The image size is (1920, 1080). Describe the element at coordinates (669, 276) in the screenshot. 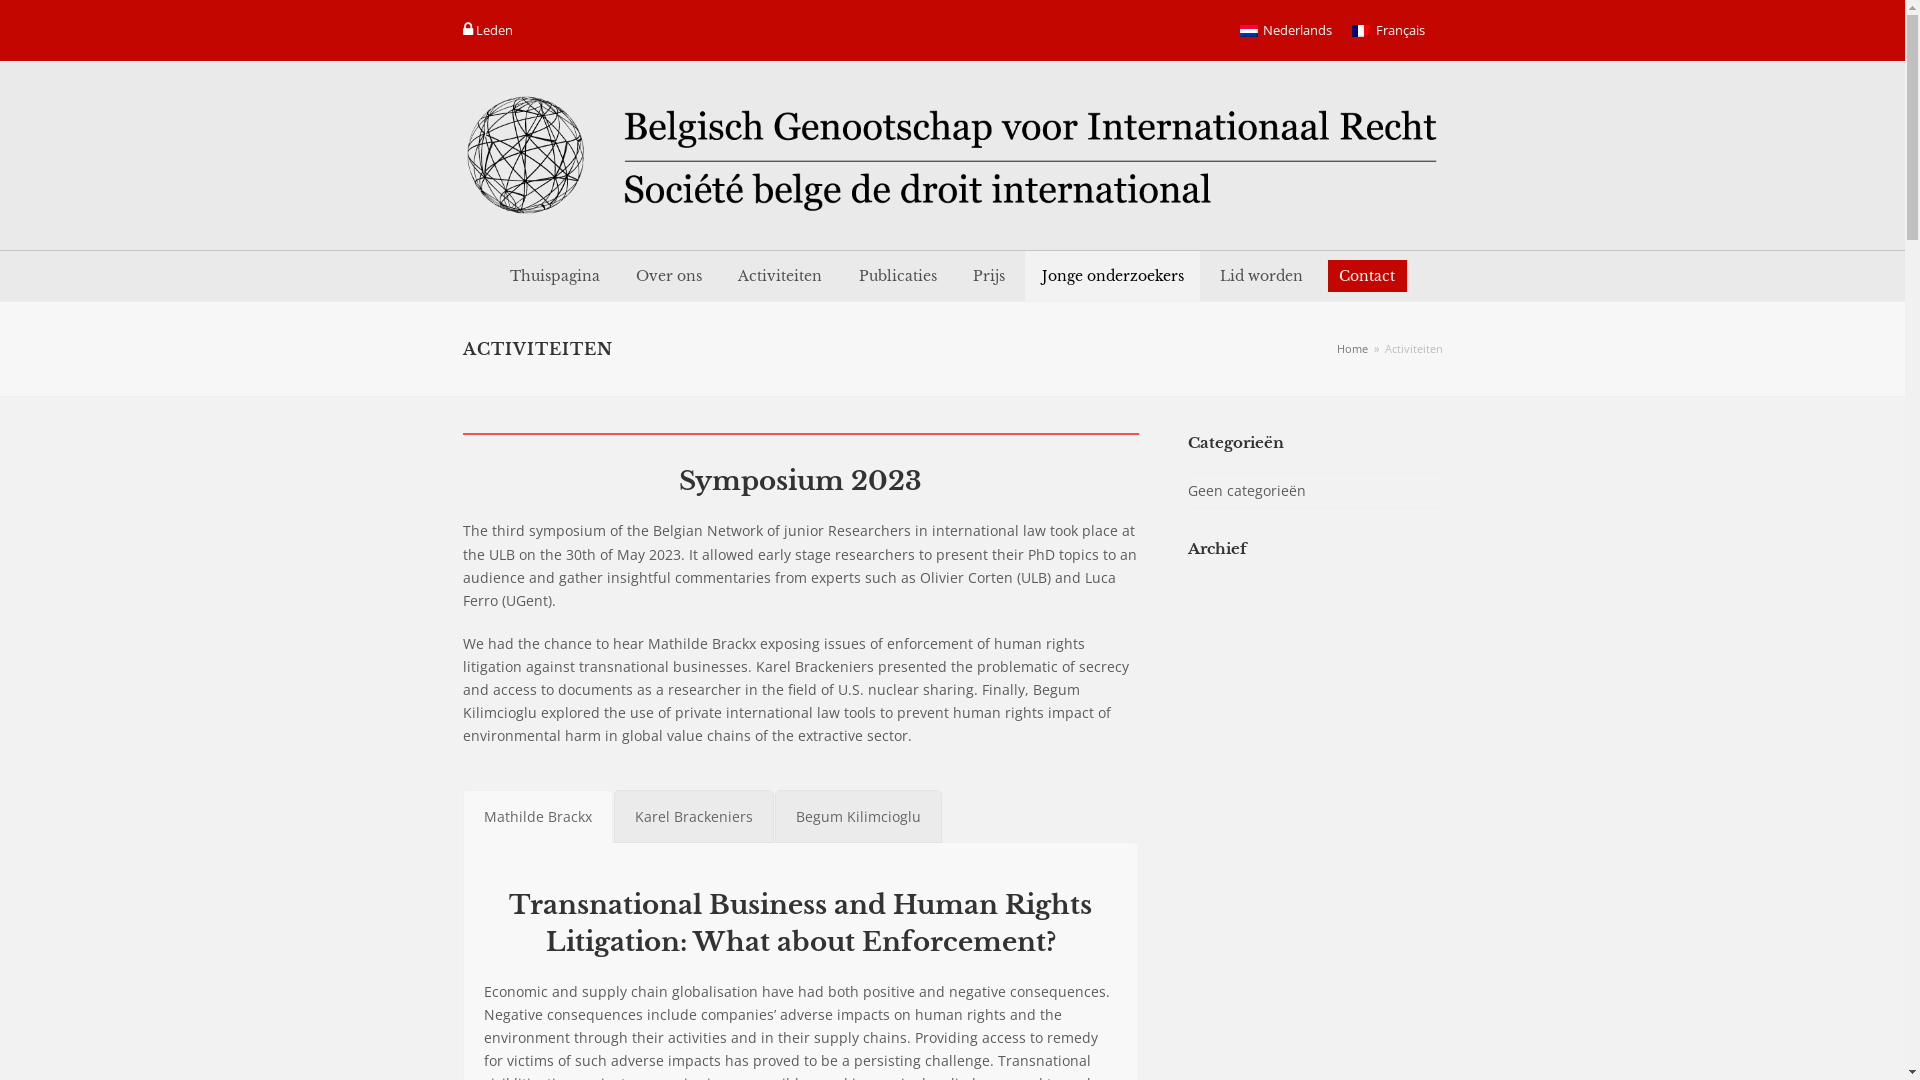

I see `Over ons` at that location.